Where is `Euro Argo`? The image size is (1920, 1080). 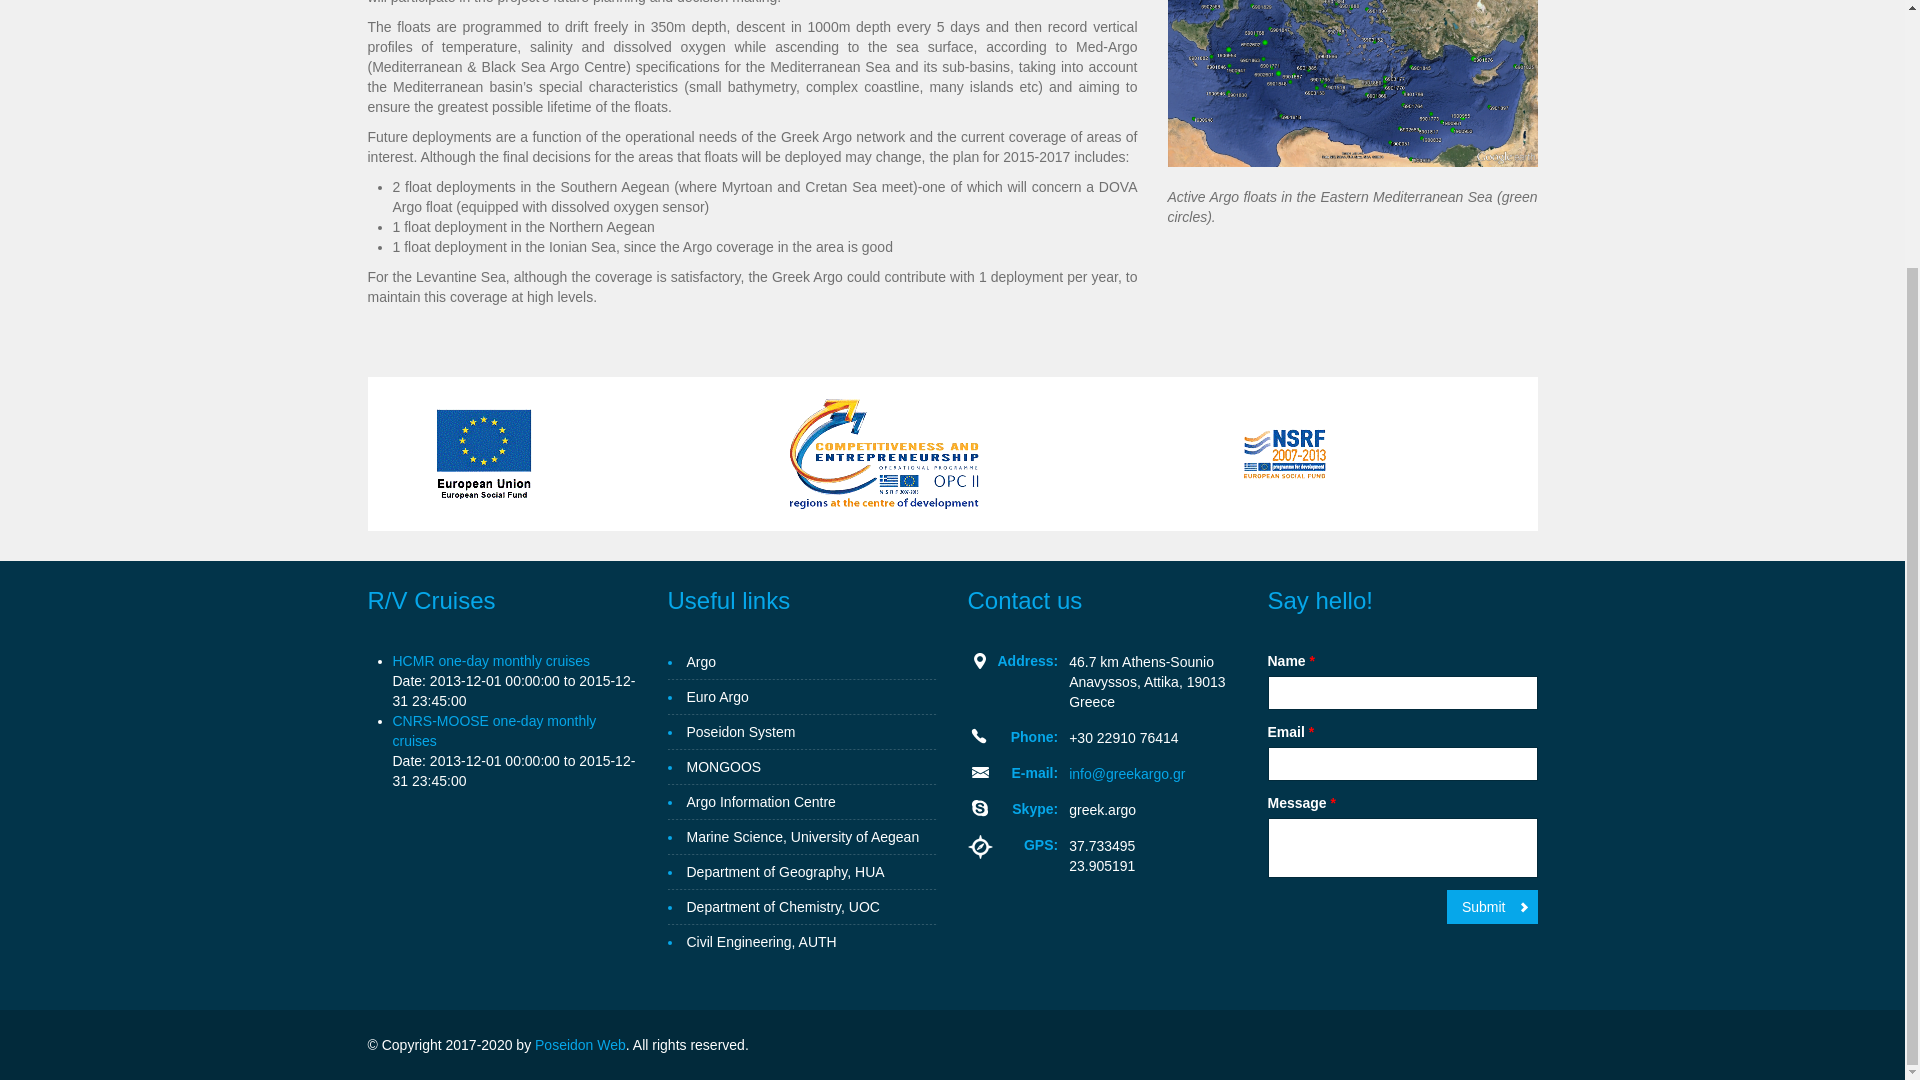 Euro Argo is located at coordinates (716, 696).